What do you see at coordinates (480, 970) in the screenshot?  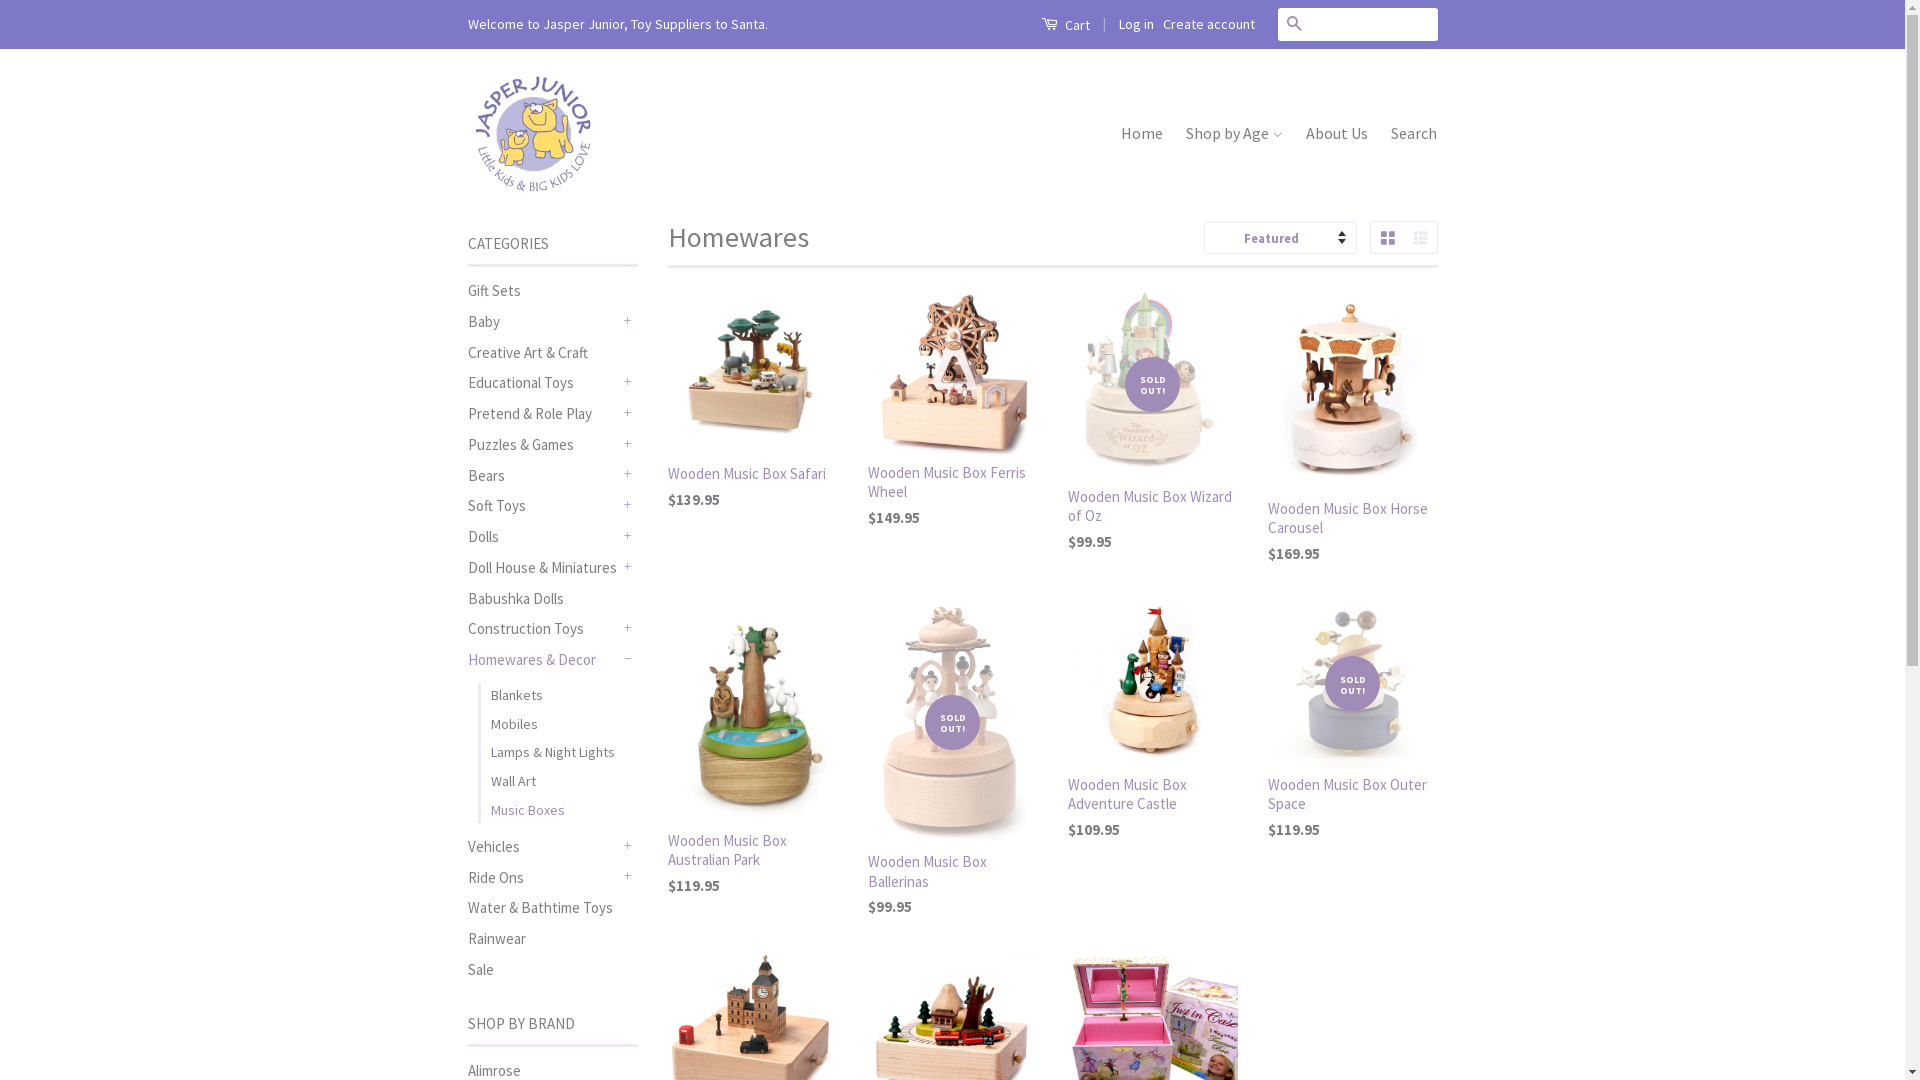 I see `Sale` at bounding box center [480, 970].